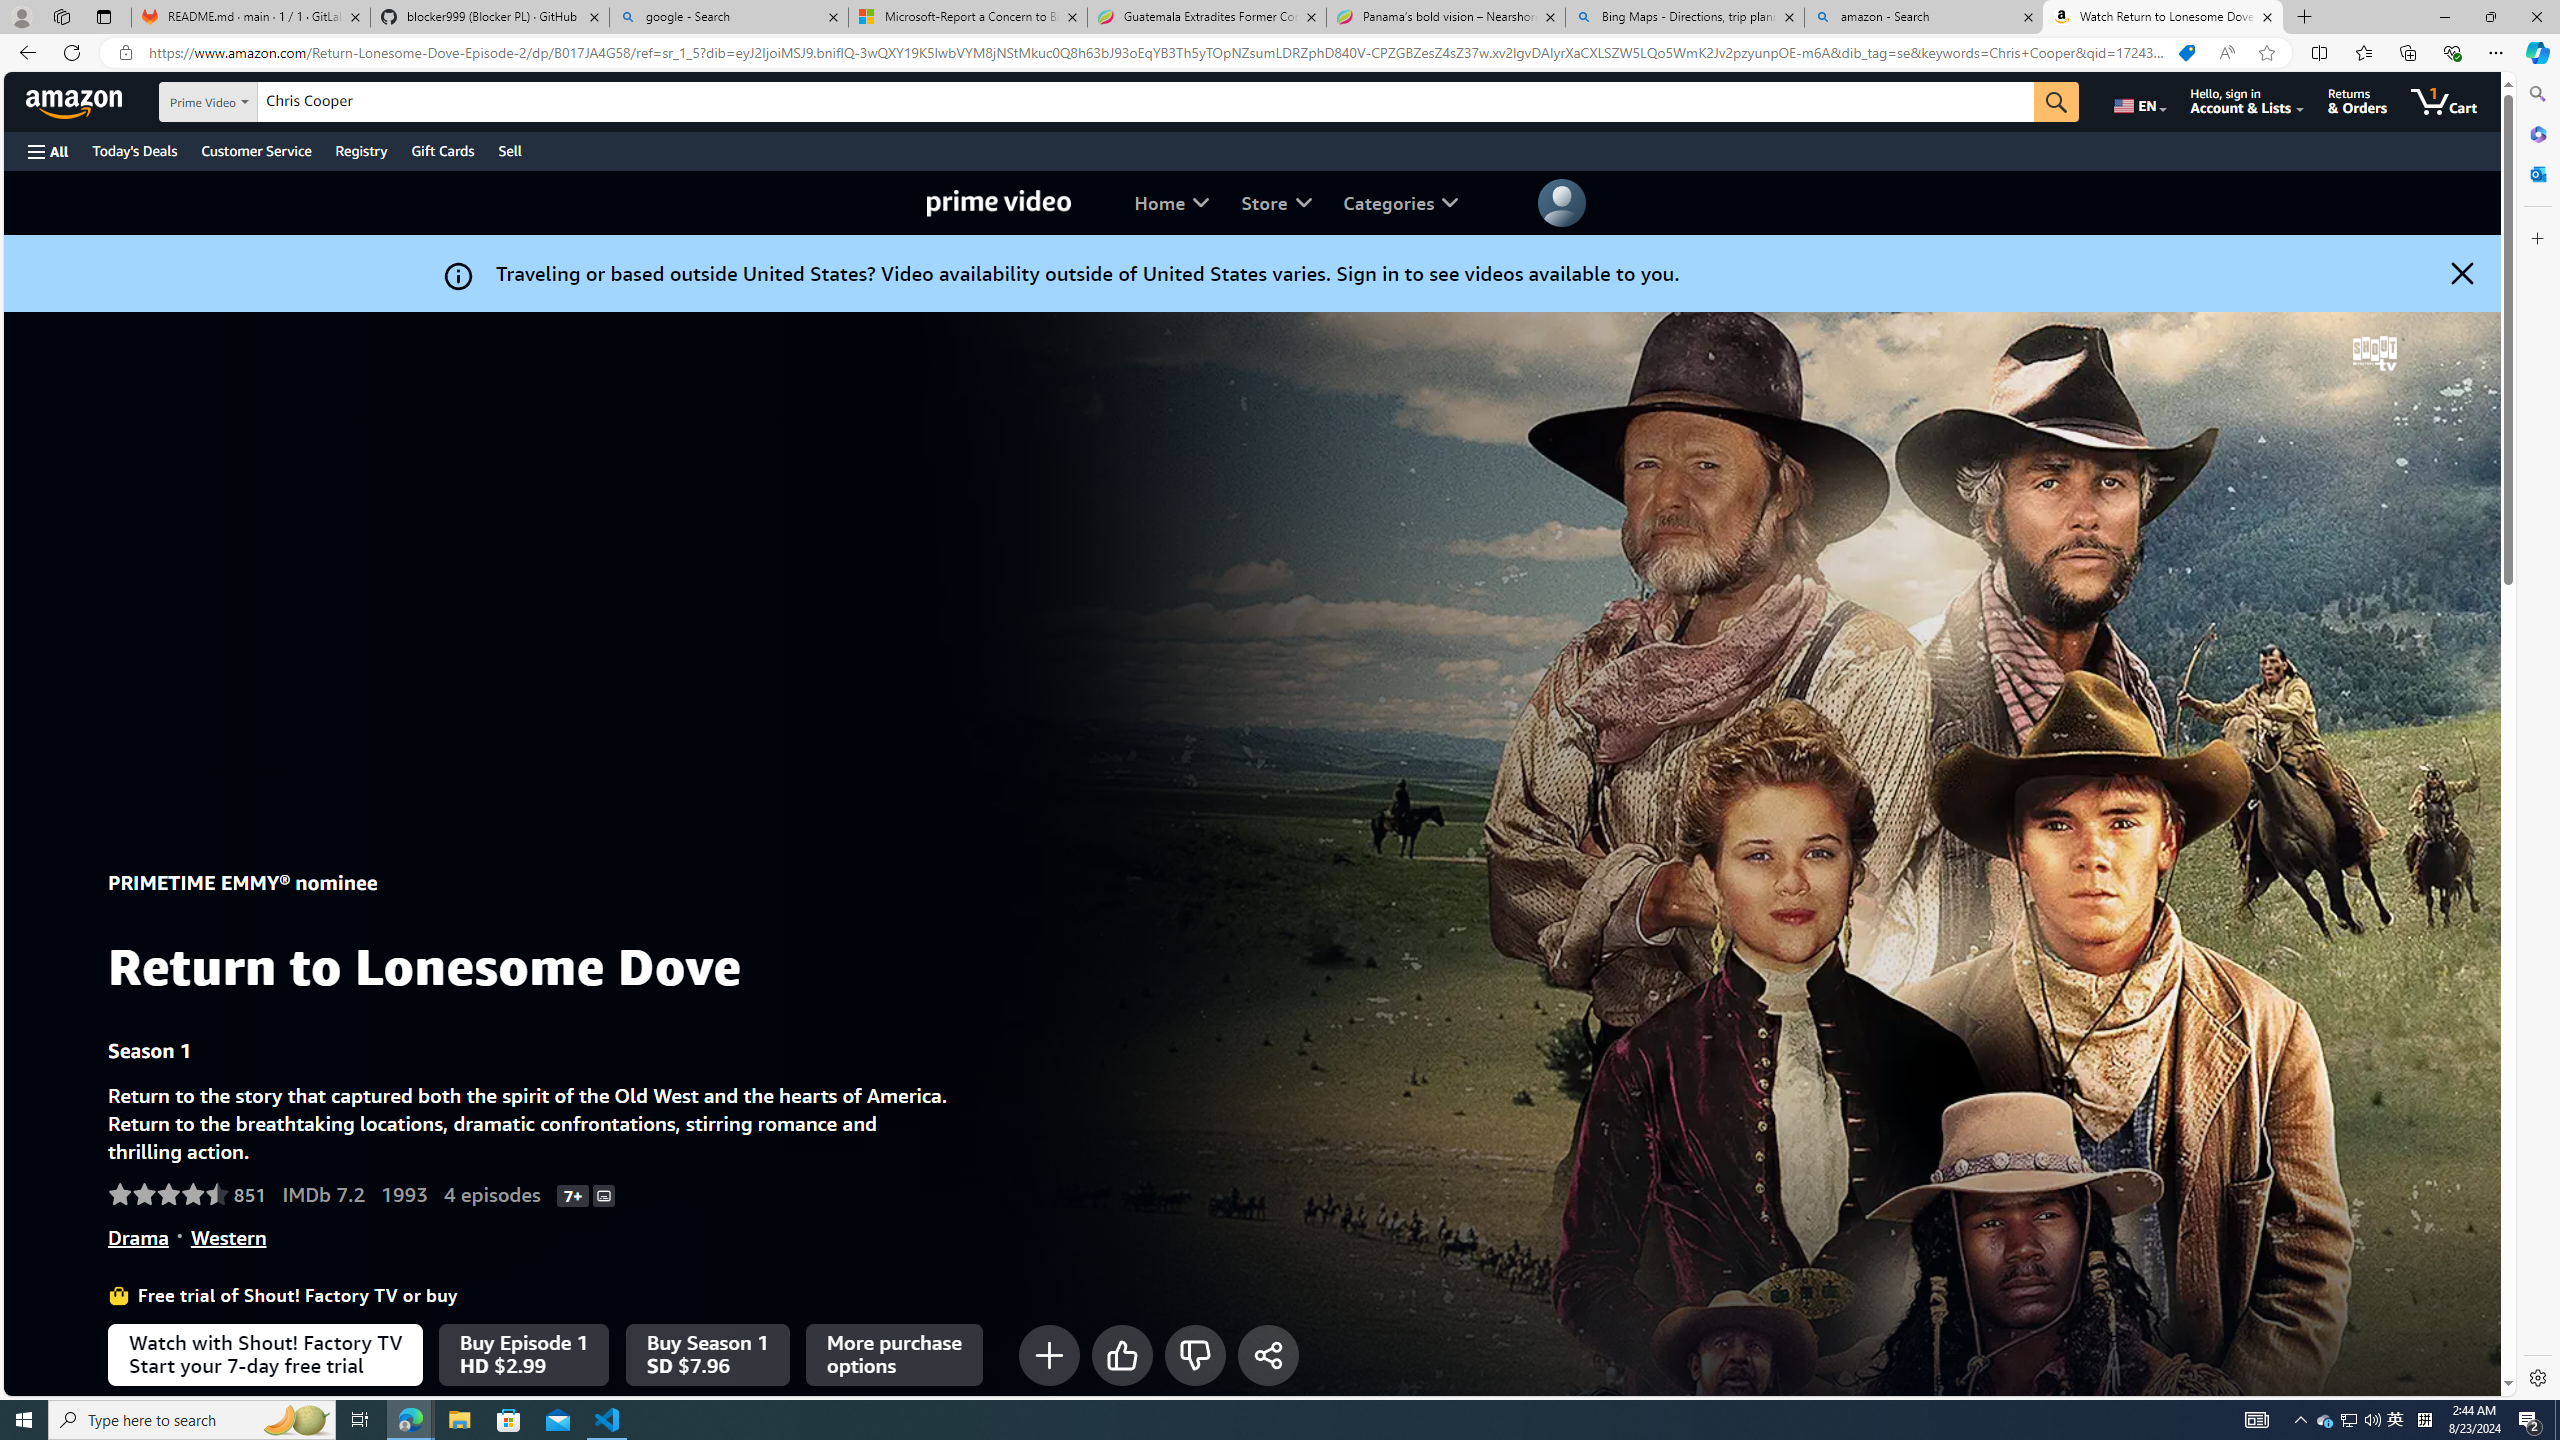 Image resolution: width=2560 pixels, height=1440 pixels. What do you see at coordinates (2163, 17) in the screenshot?
I see `Watch Return to Lonesome Dove Season 1 | Prime Video` at bounding box center [2163, 17].